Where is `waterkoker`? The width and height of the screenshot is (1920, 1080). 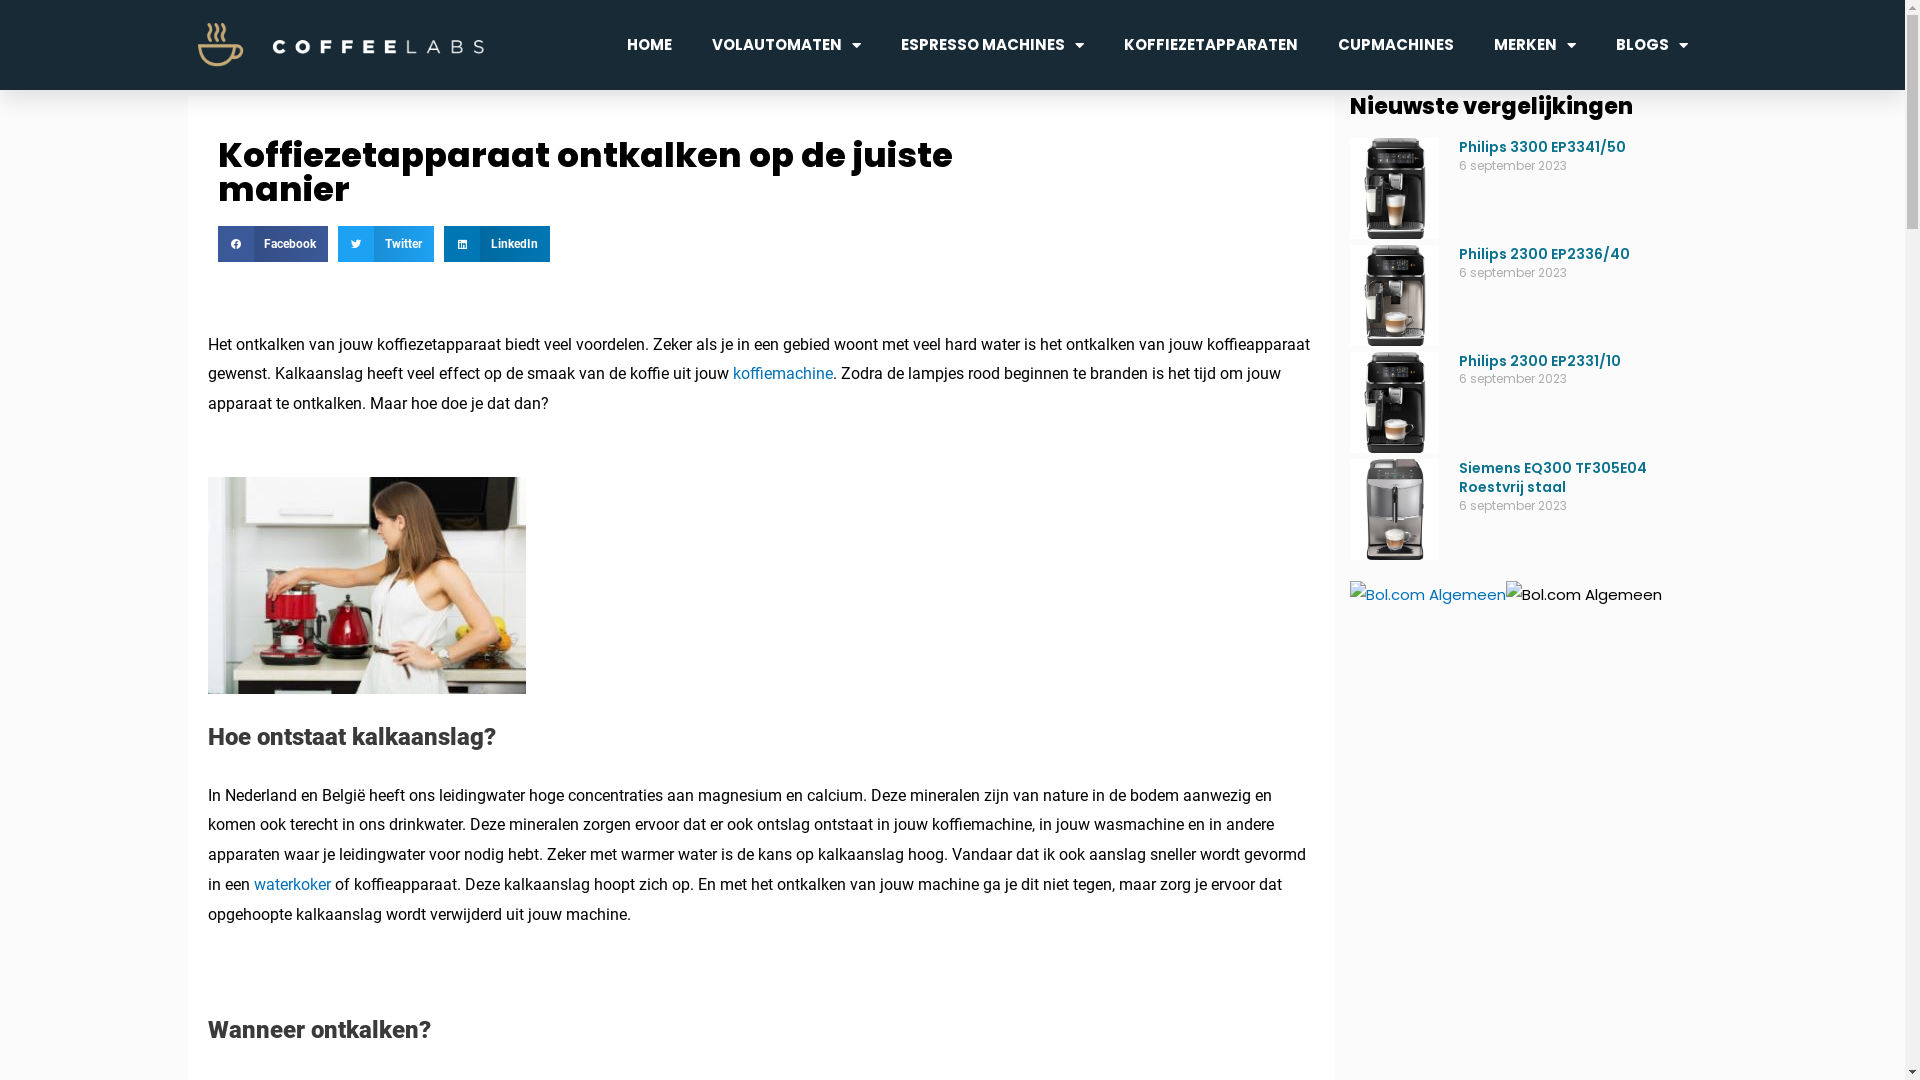
waterkoker is located at coordinates (292, 884).